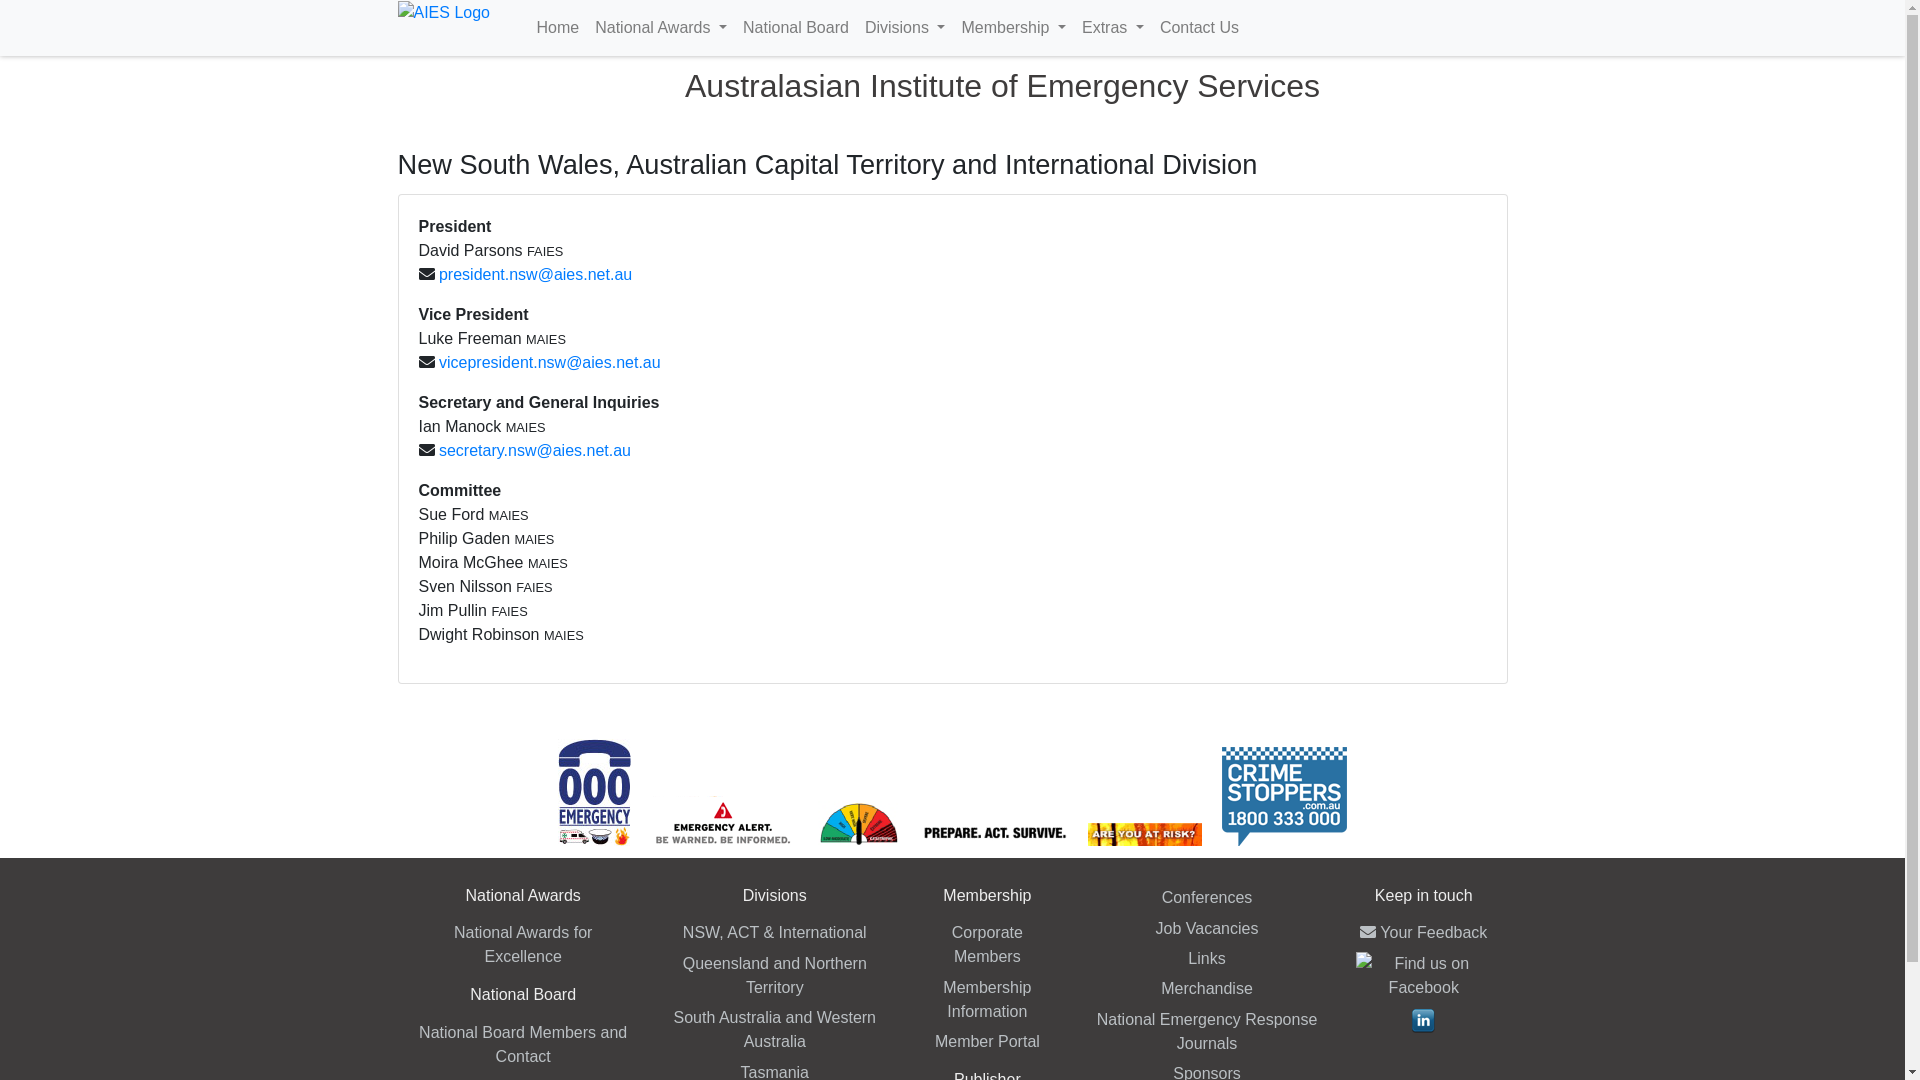  I want to click on Divisions, so click(906, 28).